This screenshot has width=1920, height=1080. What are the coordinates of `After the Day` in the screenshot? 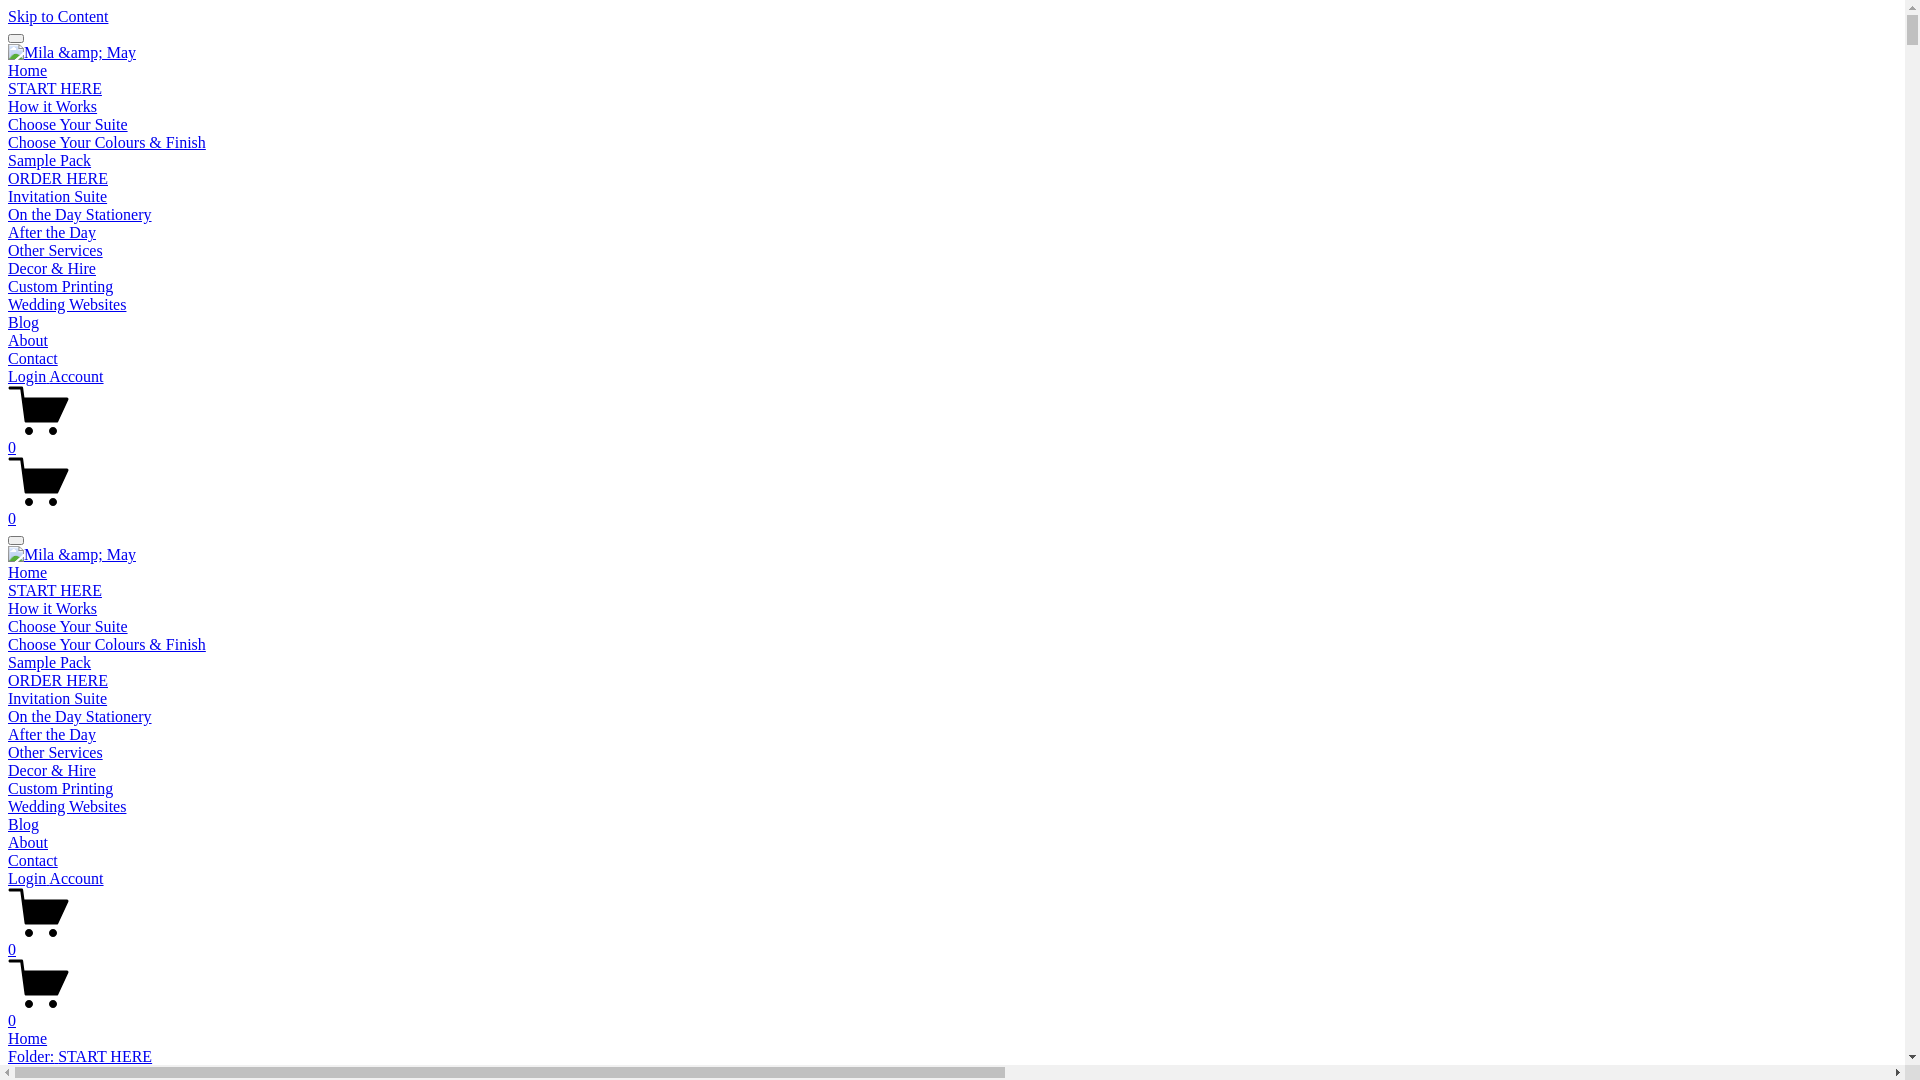 It's located at (52, 232).